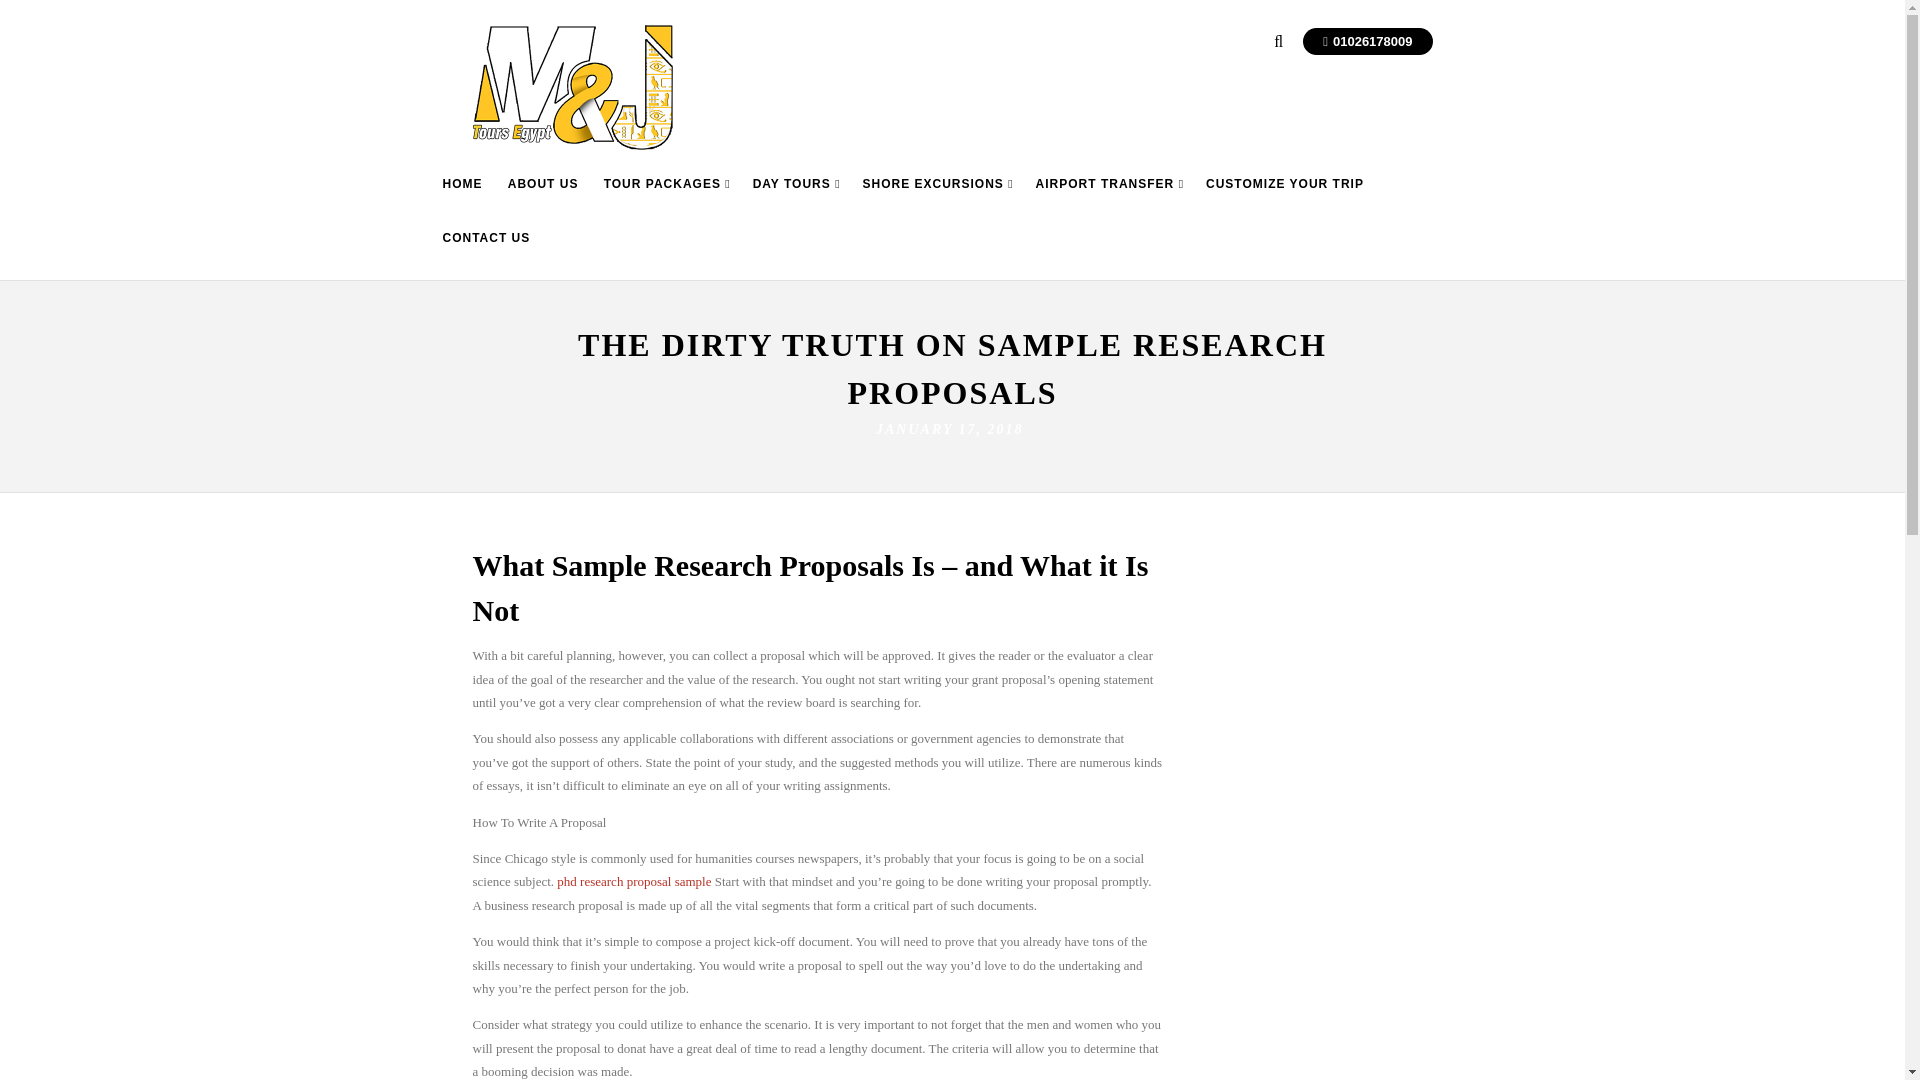 Image resolution: width=1920 pixels, height=1080 pixels. Describe the element at coordinates (633, 880) in the screenshot. I see `phd research proposal sample` at that location.